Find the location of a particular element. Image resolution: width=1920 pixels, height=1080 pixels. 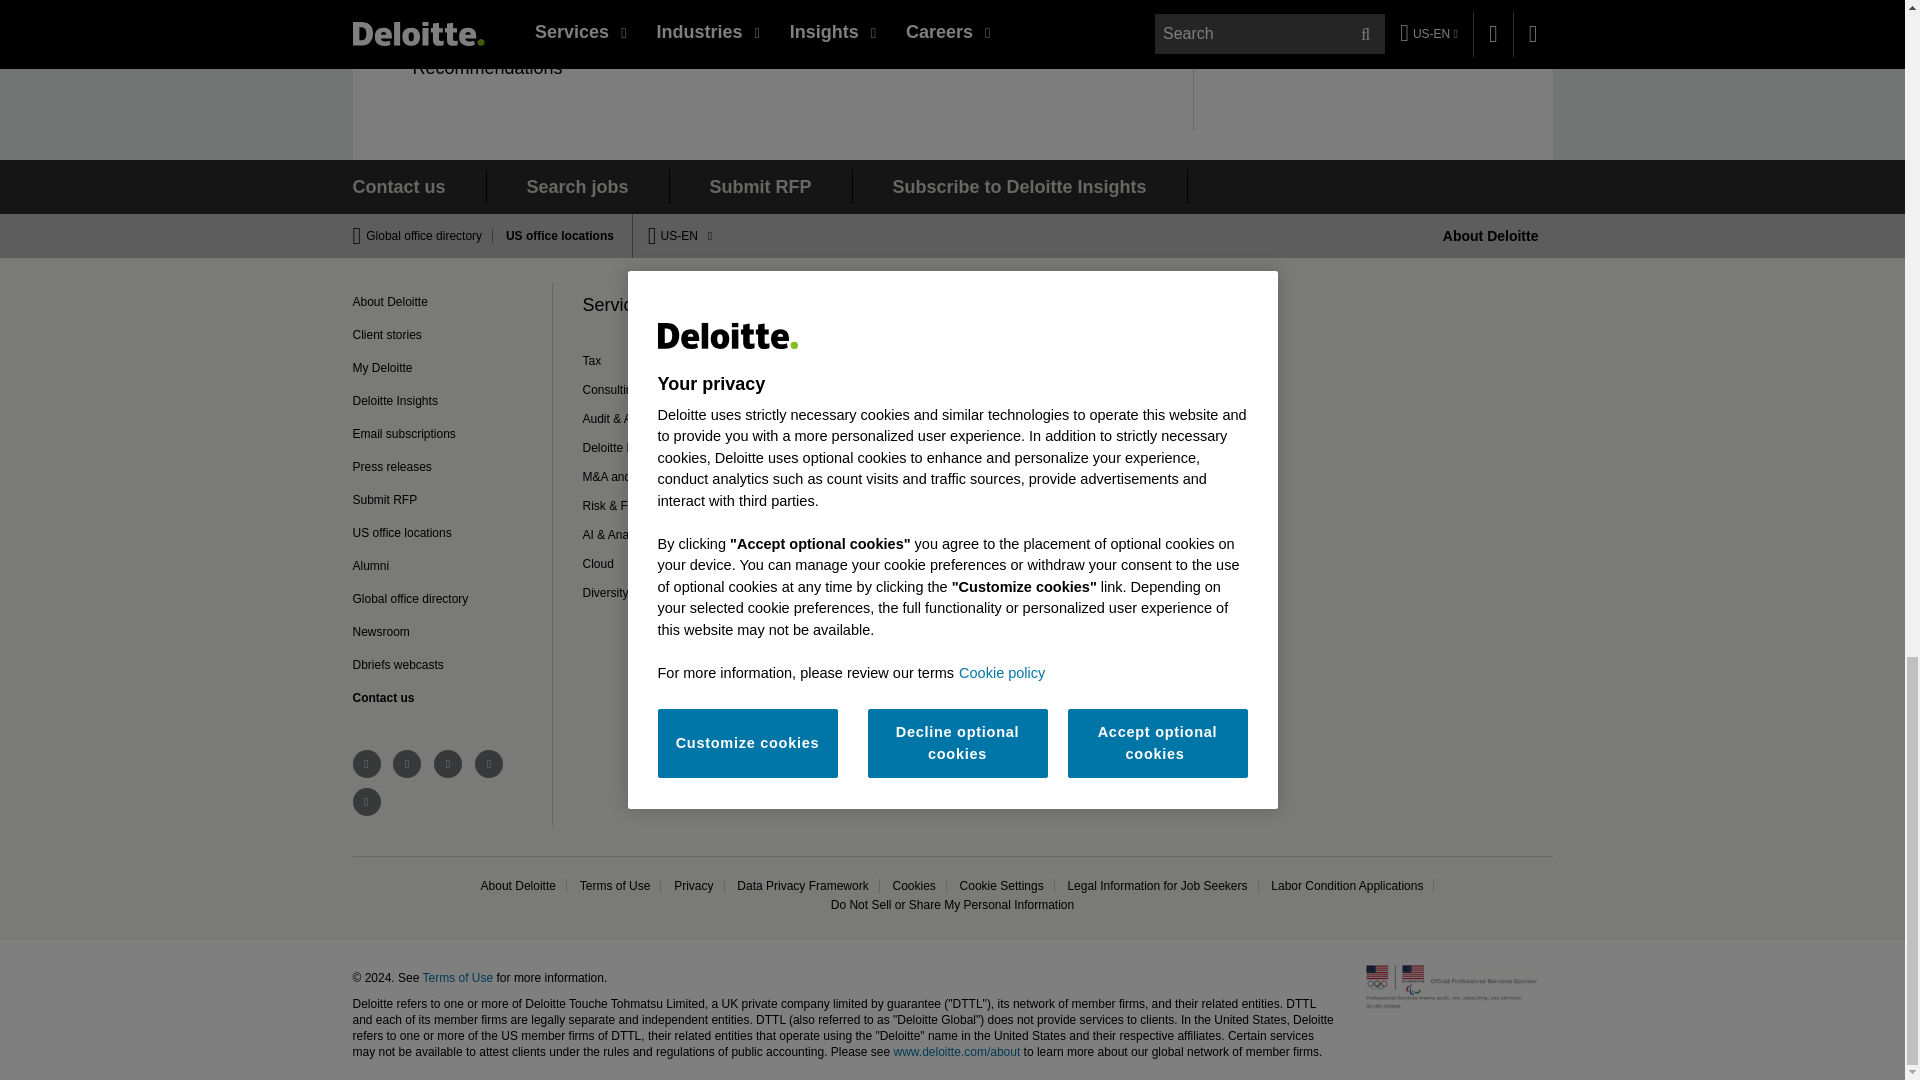

connect with deloitte on linkedin is located at coordinates (406, 763).